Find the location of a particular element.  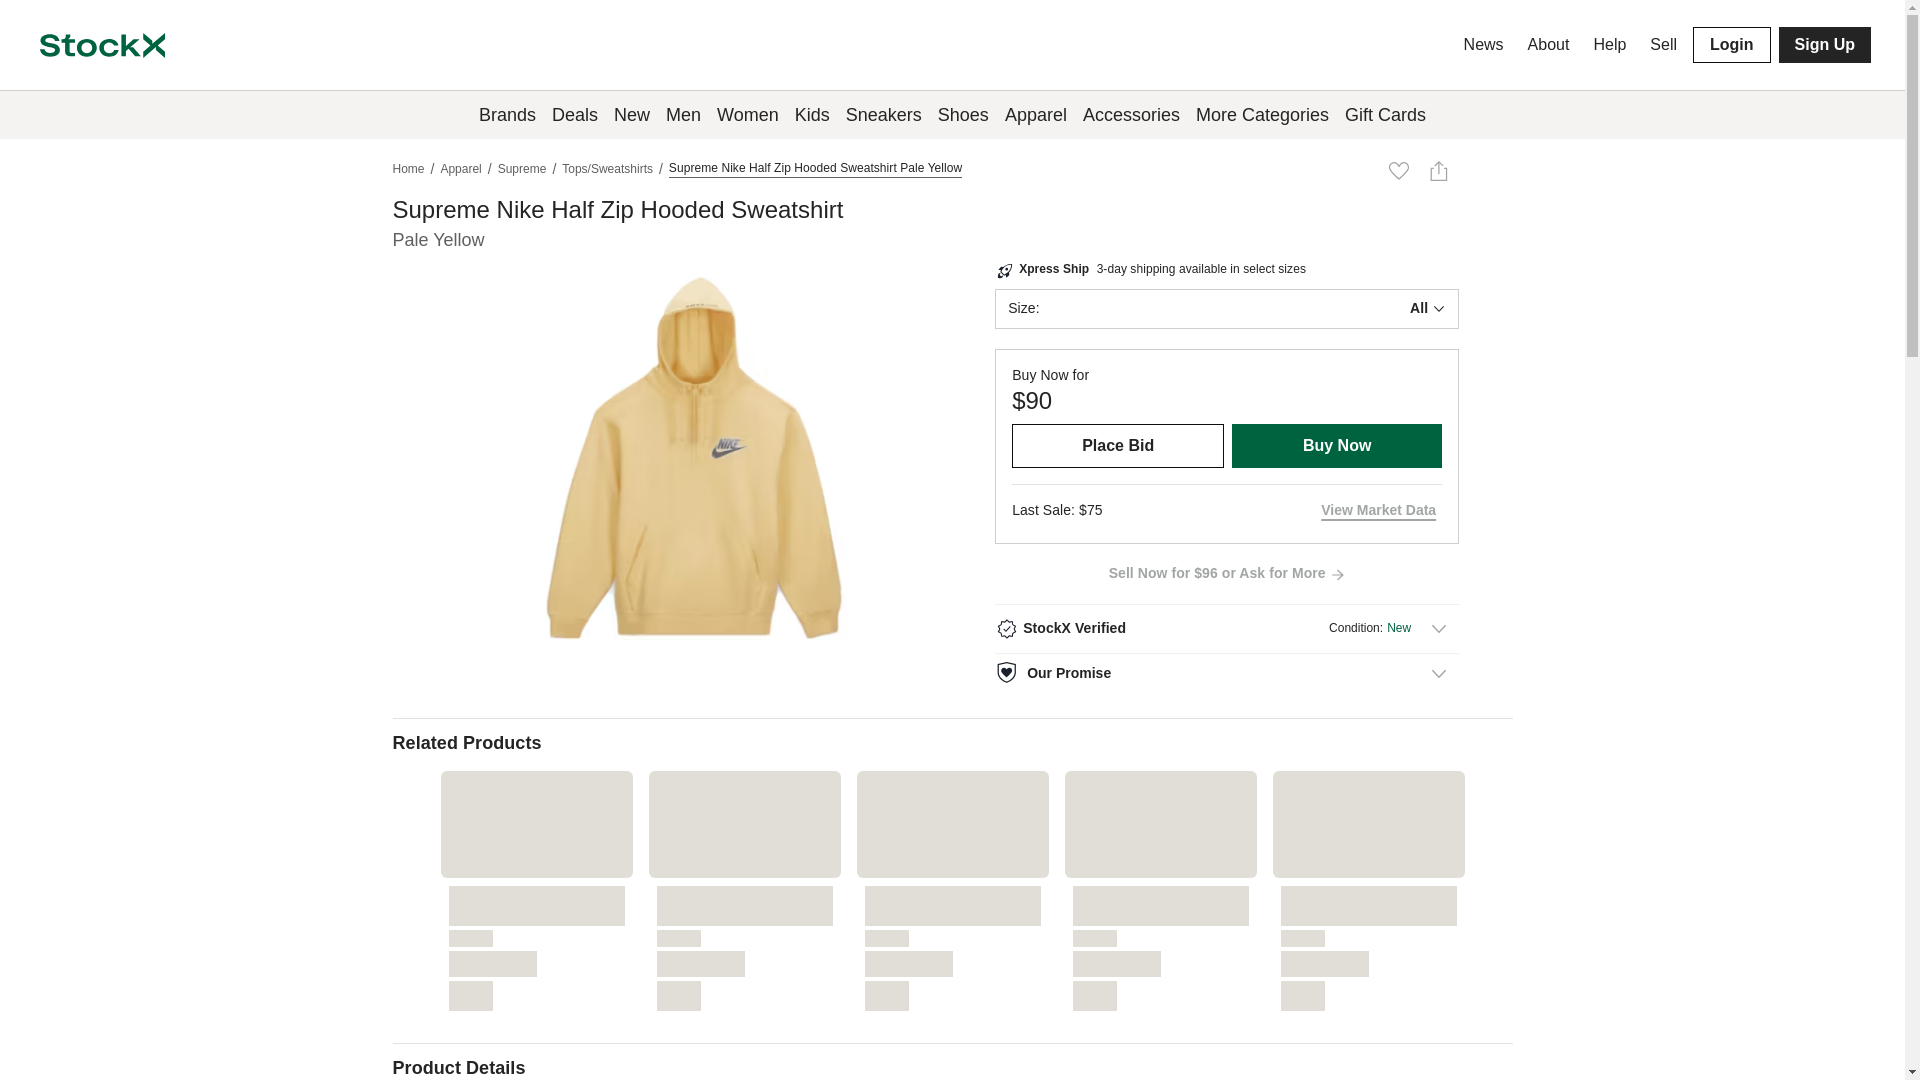

Login is located at coordinates (1732, 44).